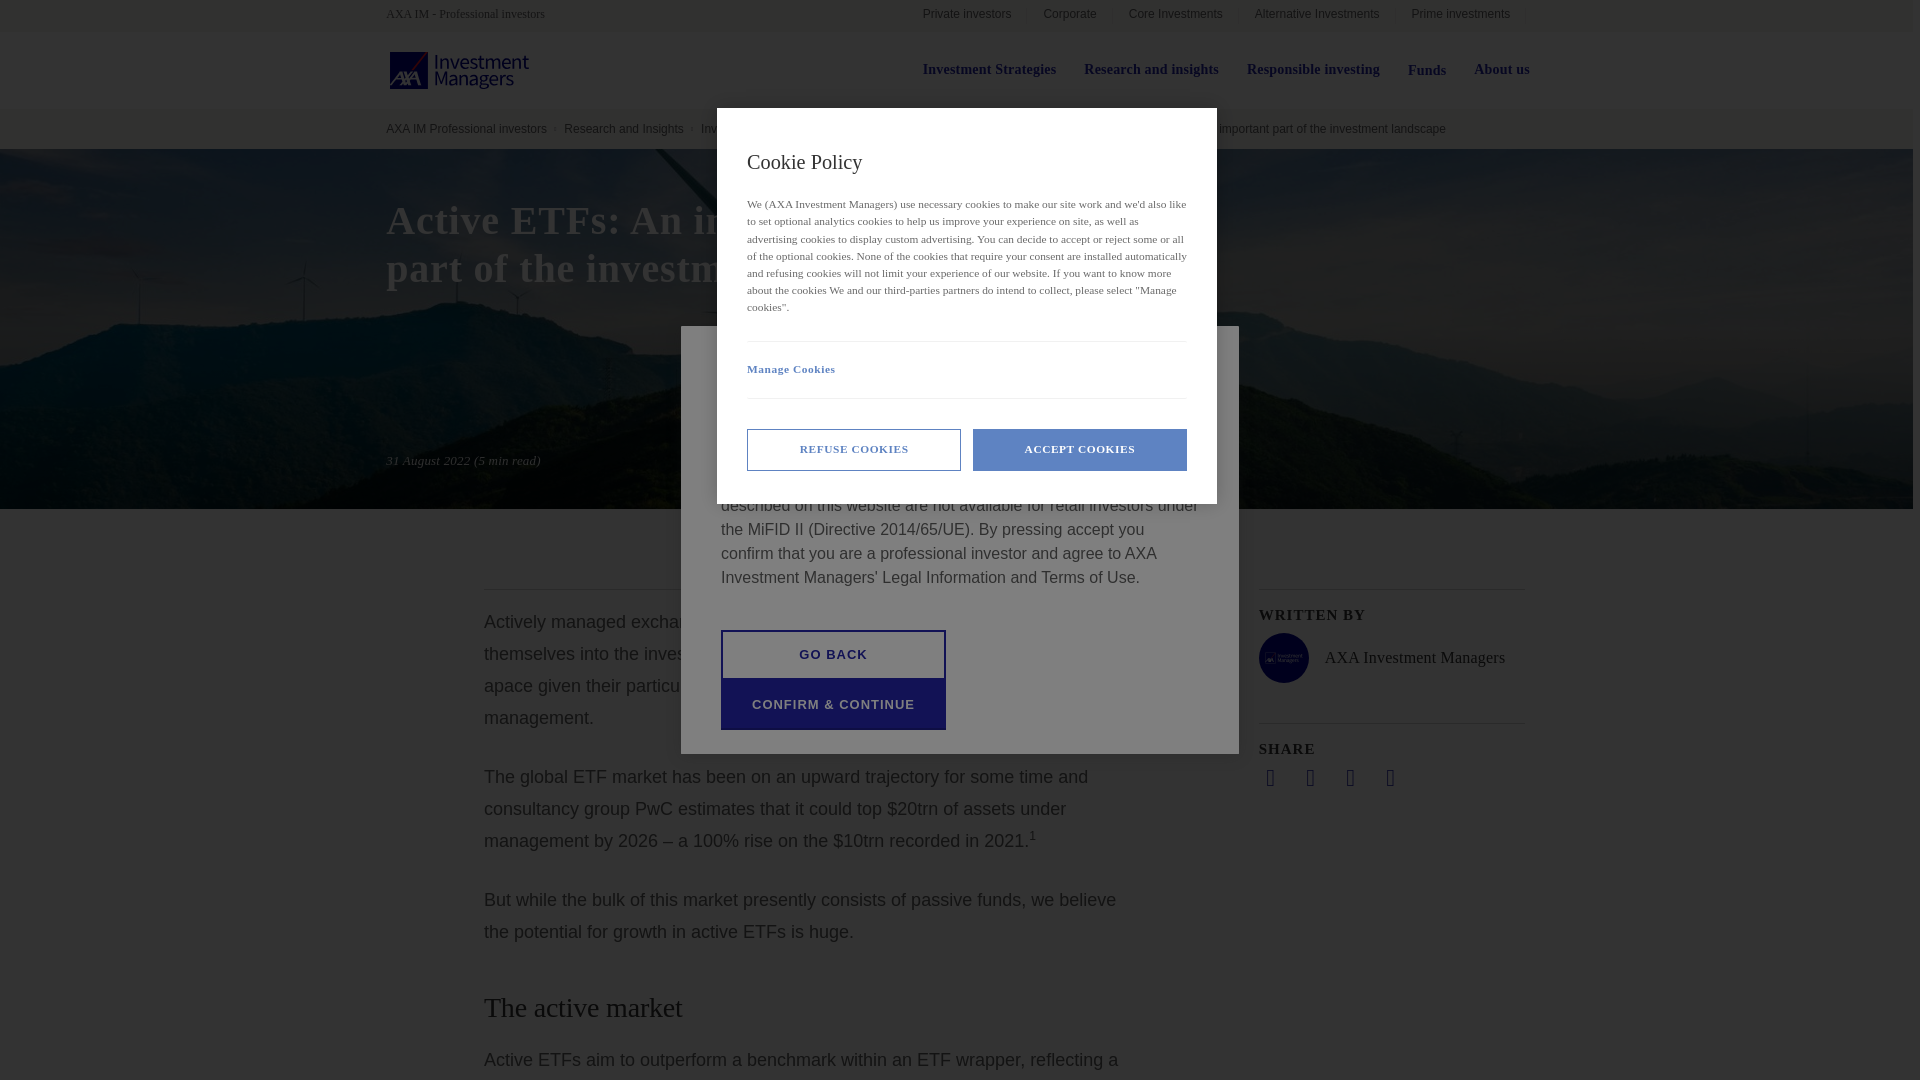  What do you see at coordinates (1350, 777) in the screenshot?
I see `Shared by mail` at bounding box center [1350, 777].